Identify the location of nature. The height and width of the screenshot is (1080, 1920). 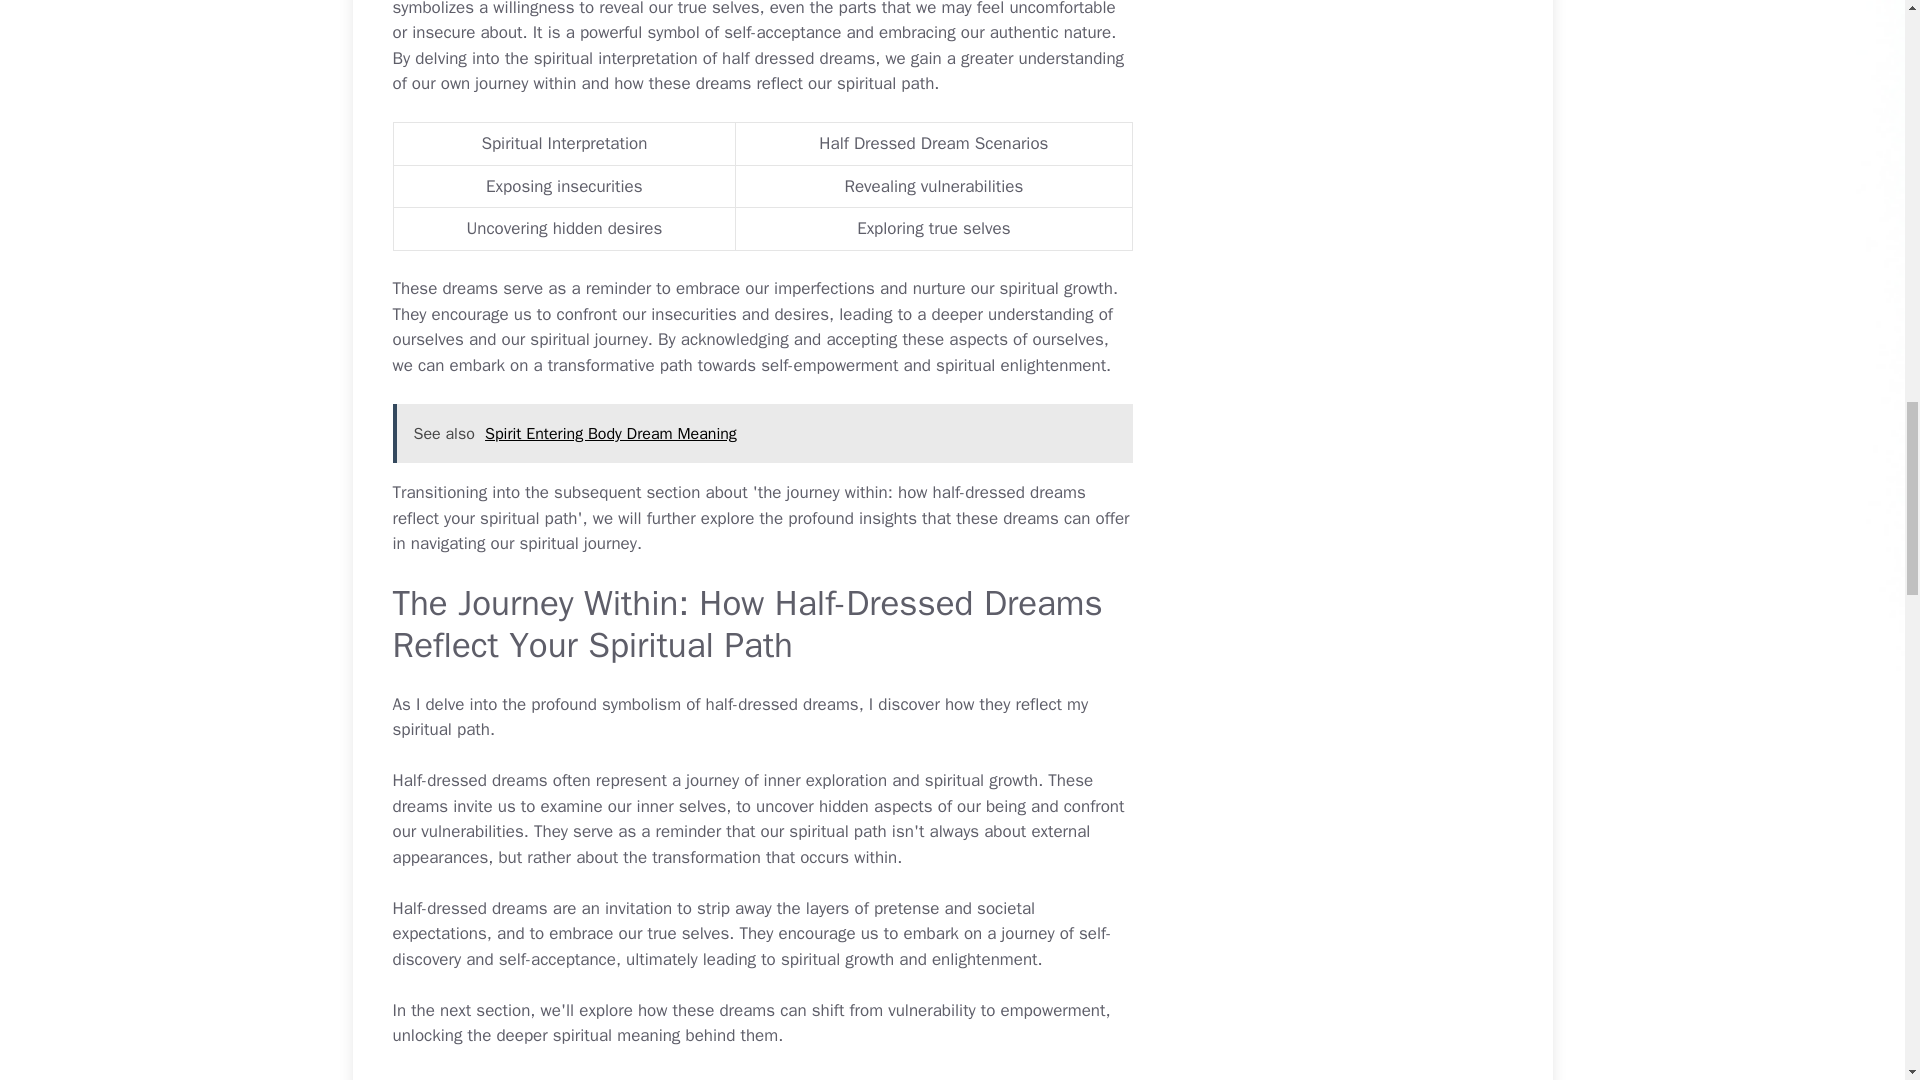
(1087, 32).